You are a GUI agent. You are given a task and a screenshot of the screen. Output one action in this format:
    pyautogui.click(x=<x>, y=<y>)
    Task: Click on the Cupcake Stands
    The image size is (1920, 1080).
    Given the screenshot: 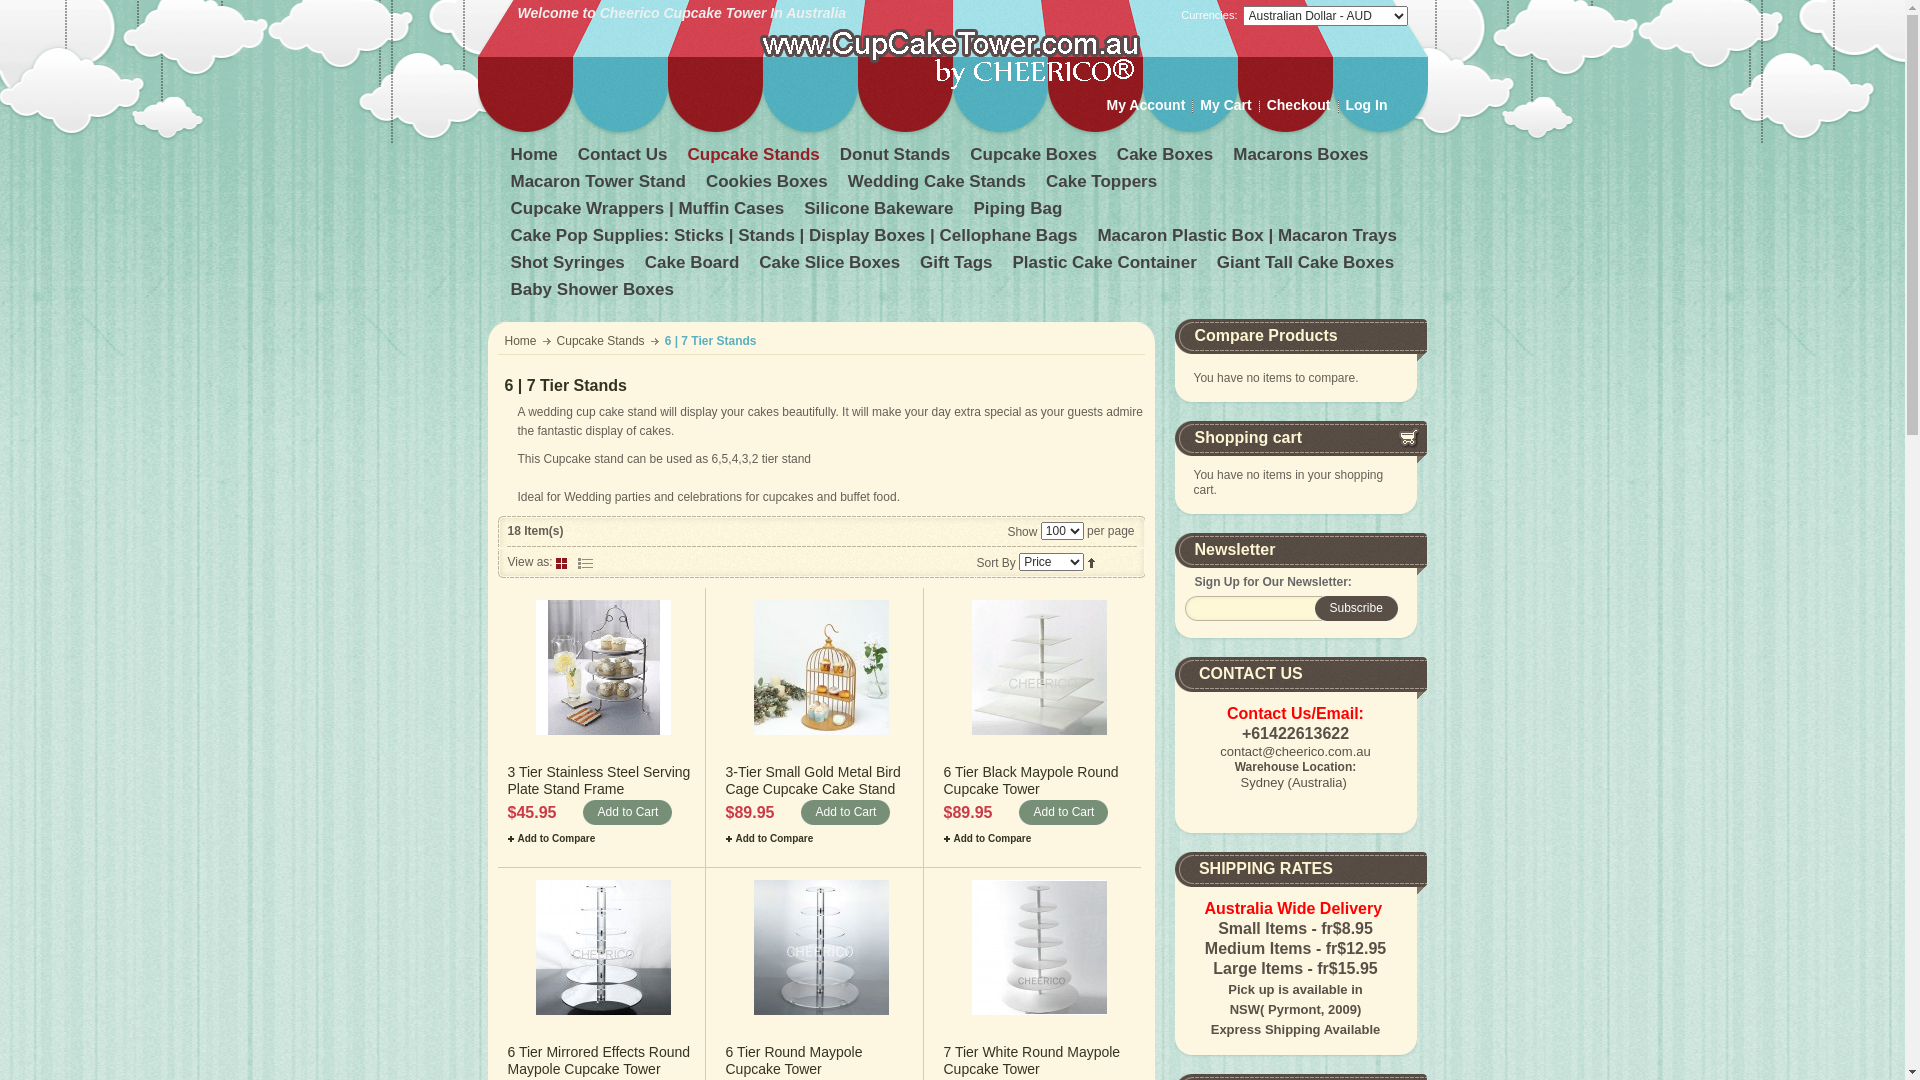 What is the action you would take?
    pyautogui.click(x=602, y=341)
    